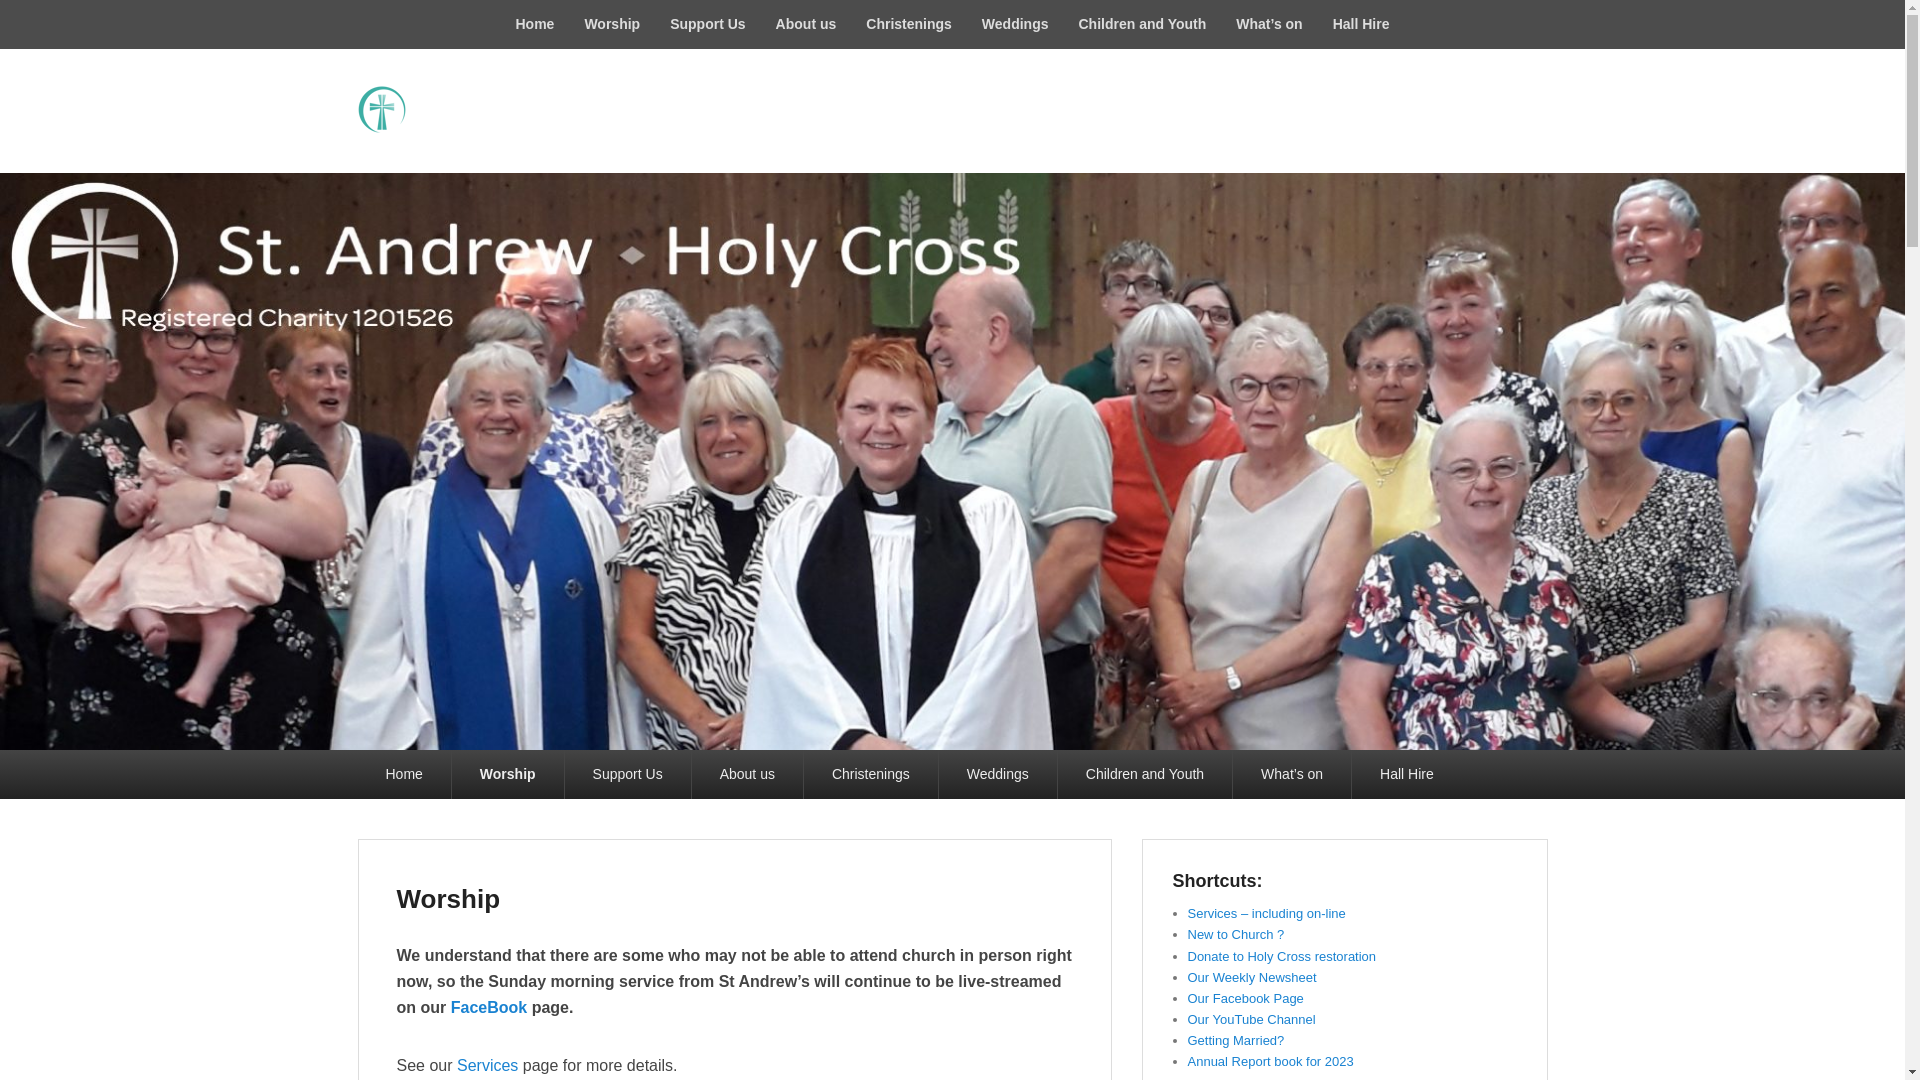 The width and height of the screenshot is (1920, 1080). Describe the element at coordinates (1361, 24) in the screenshot. I see `Hall Hire` at that location.